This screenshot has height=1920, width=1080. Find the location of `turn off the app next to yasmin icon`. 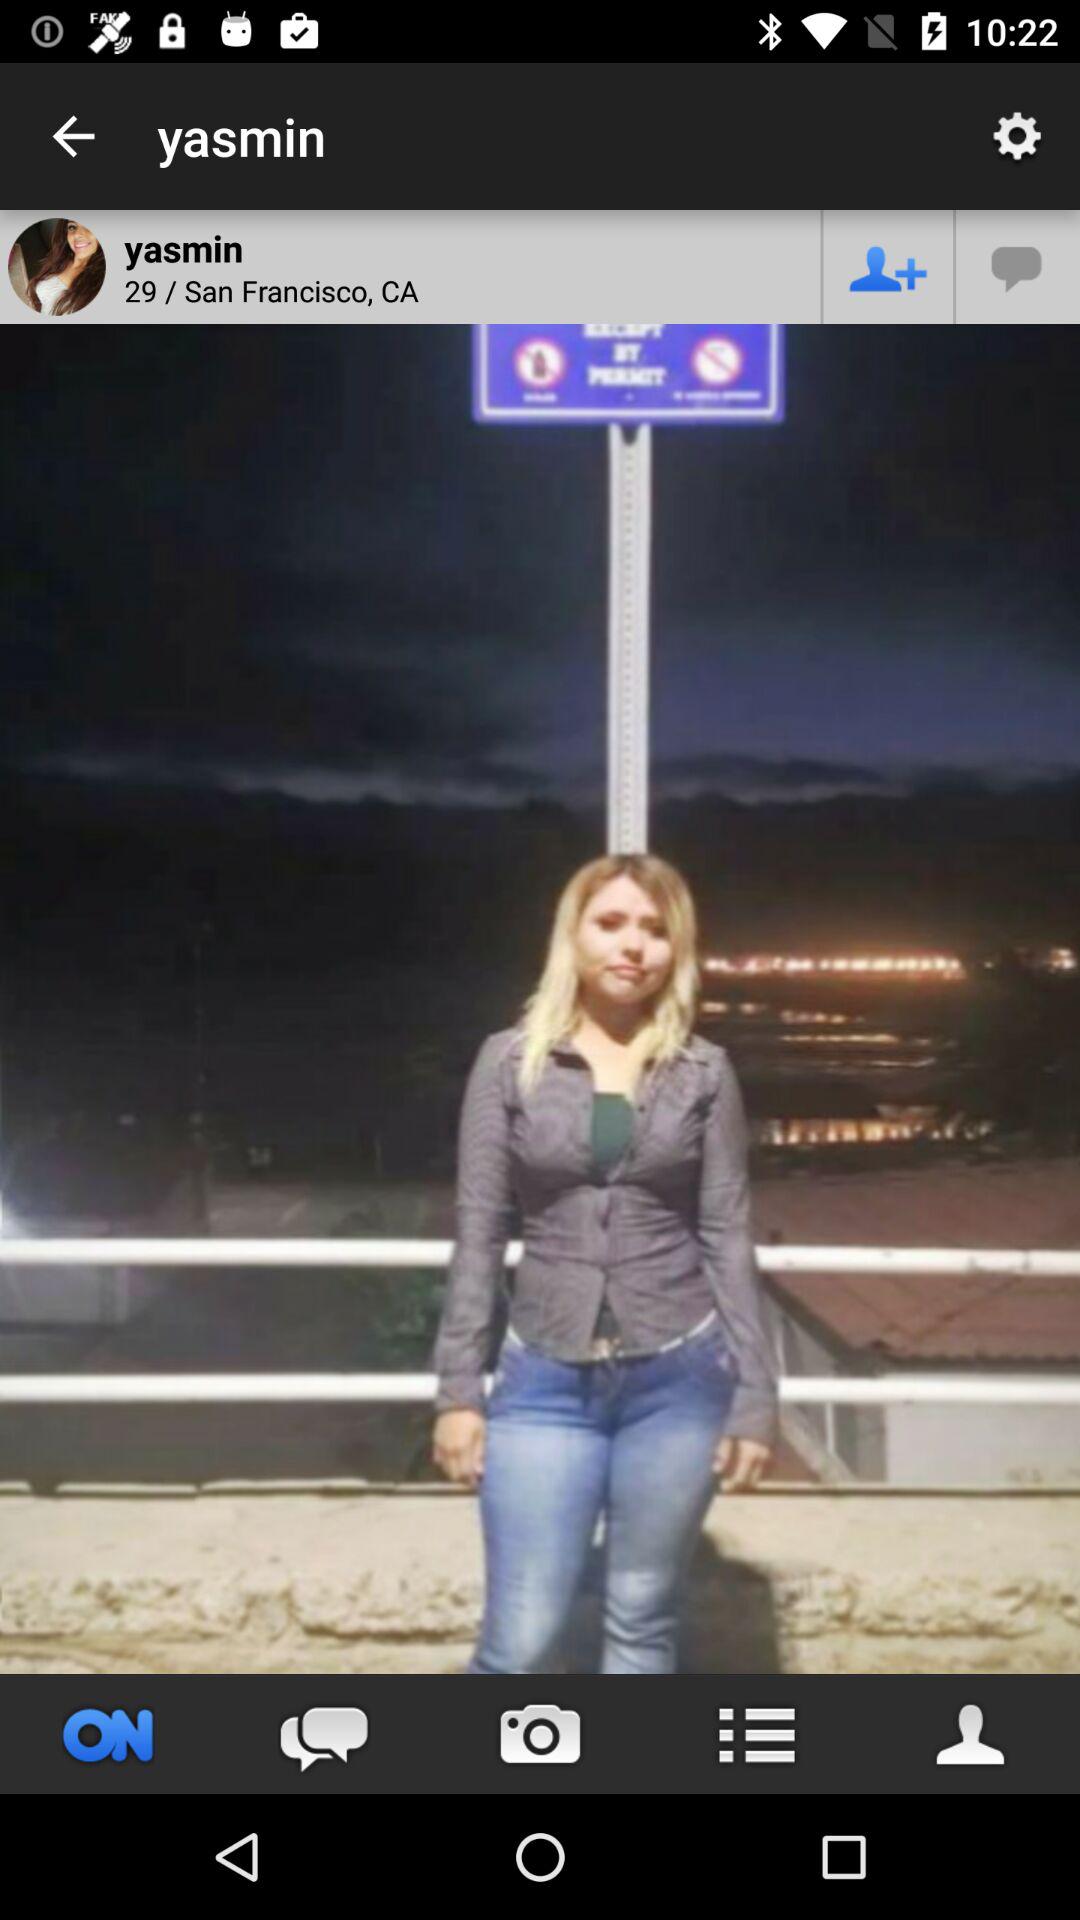

turn off the app next to yasmin icon is located at coordinates (73, 136).